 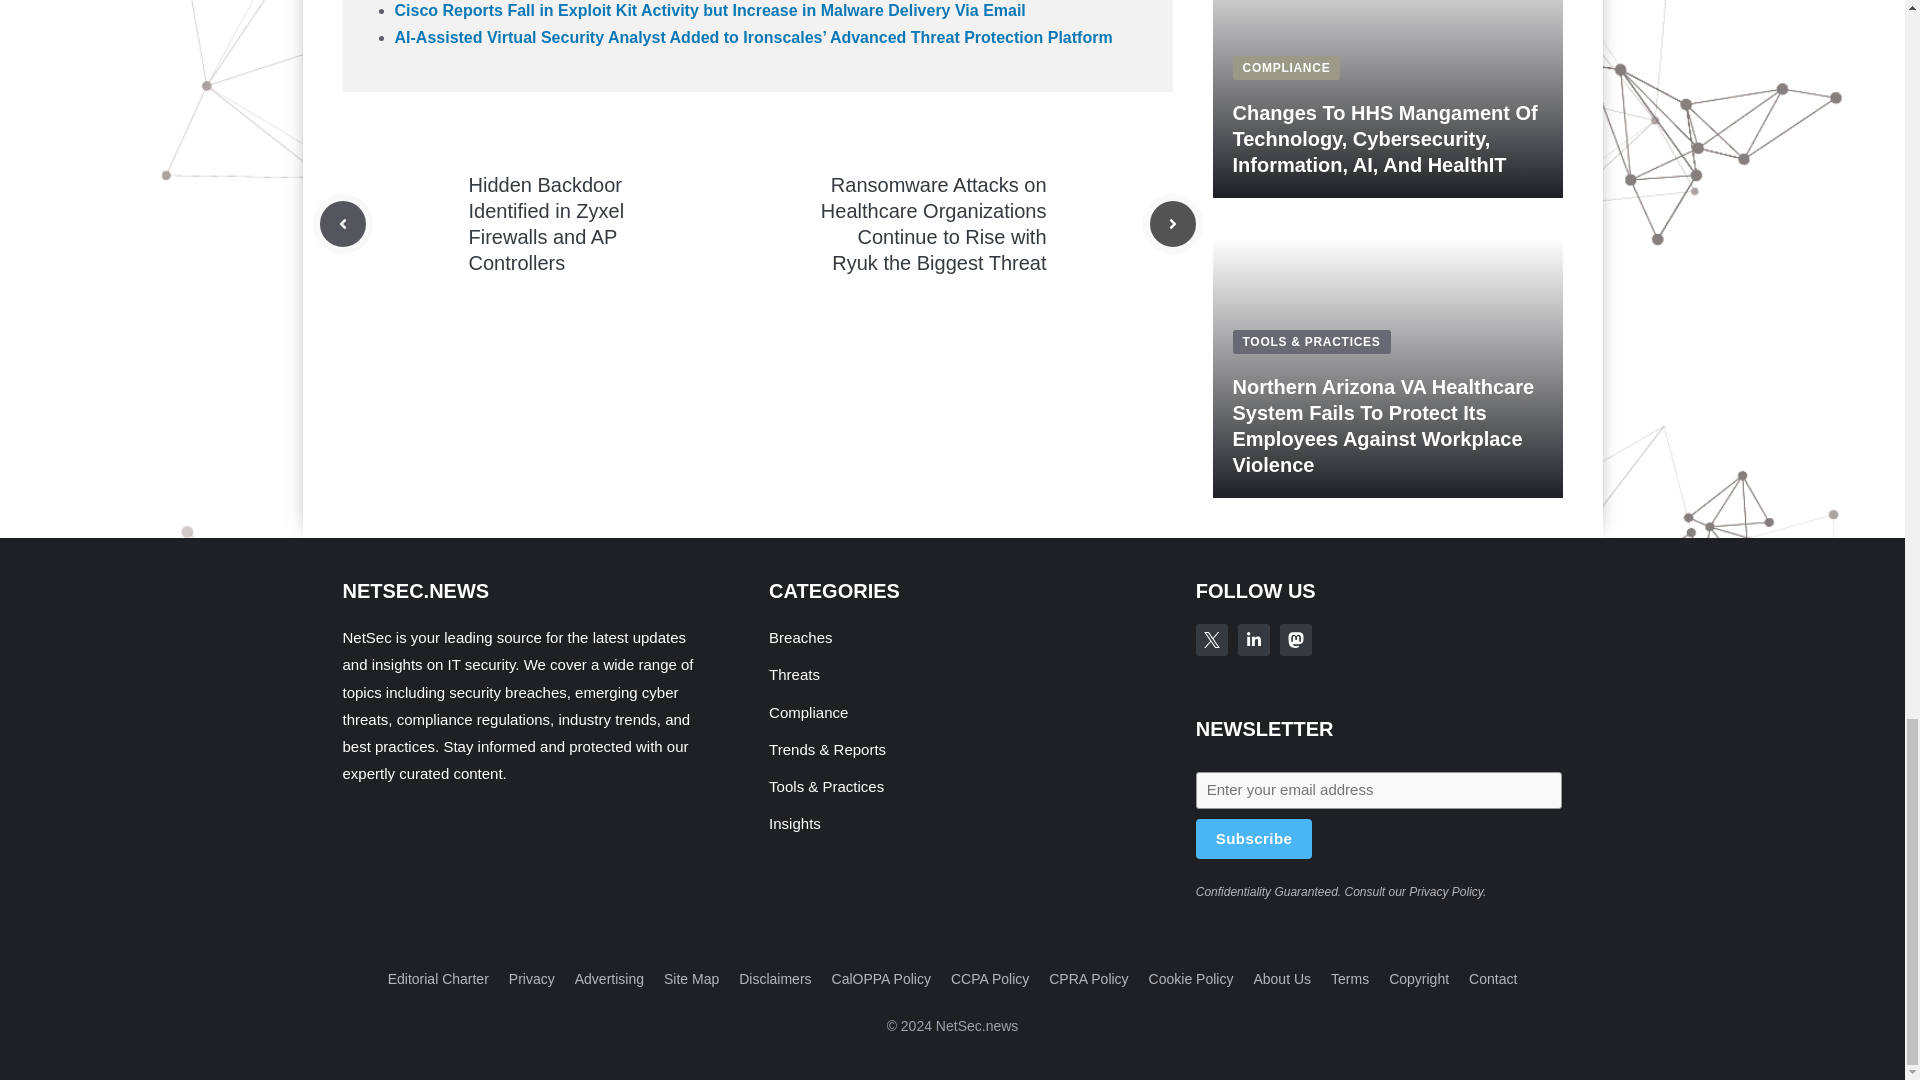 I want to click on Subscribe, so click(x=1254, y=838).